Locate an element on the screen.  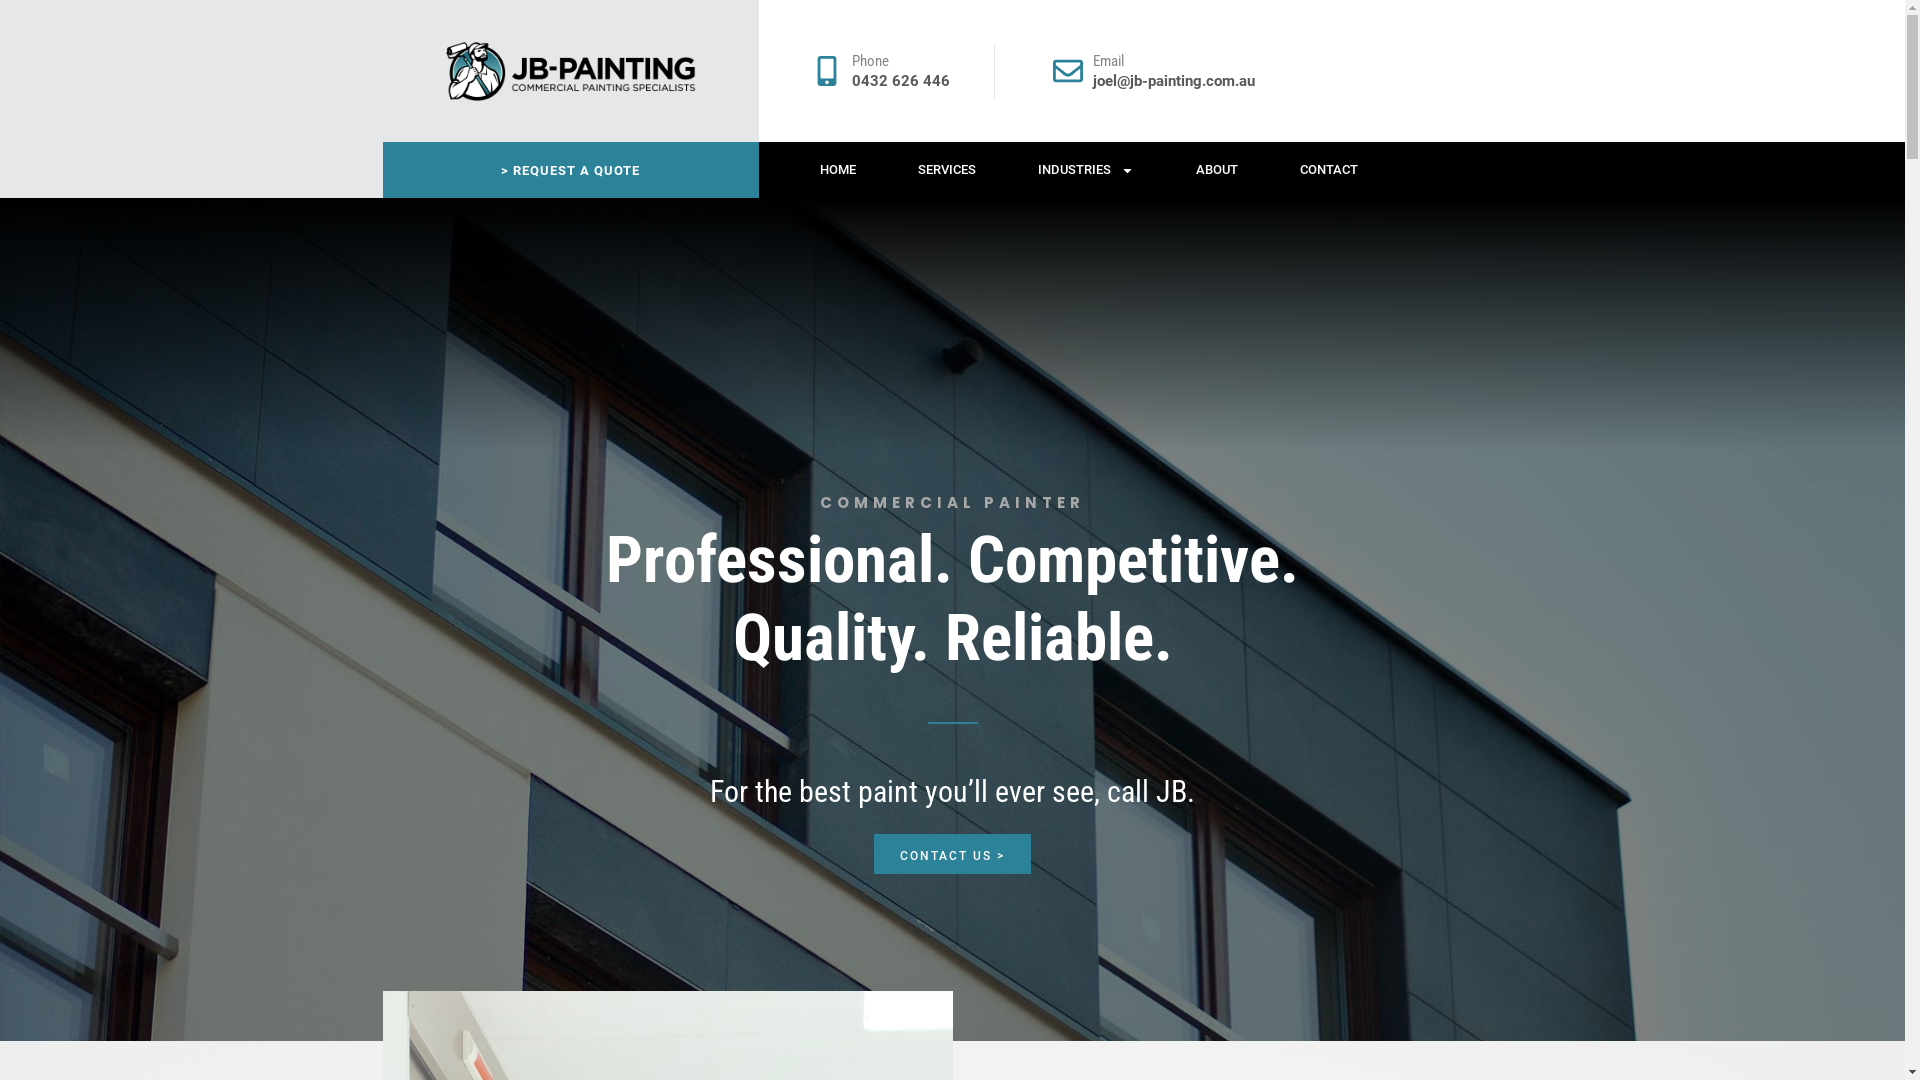
ABOUT is located at coordinates (1217, 170).